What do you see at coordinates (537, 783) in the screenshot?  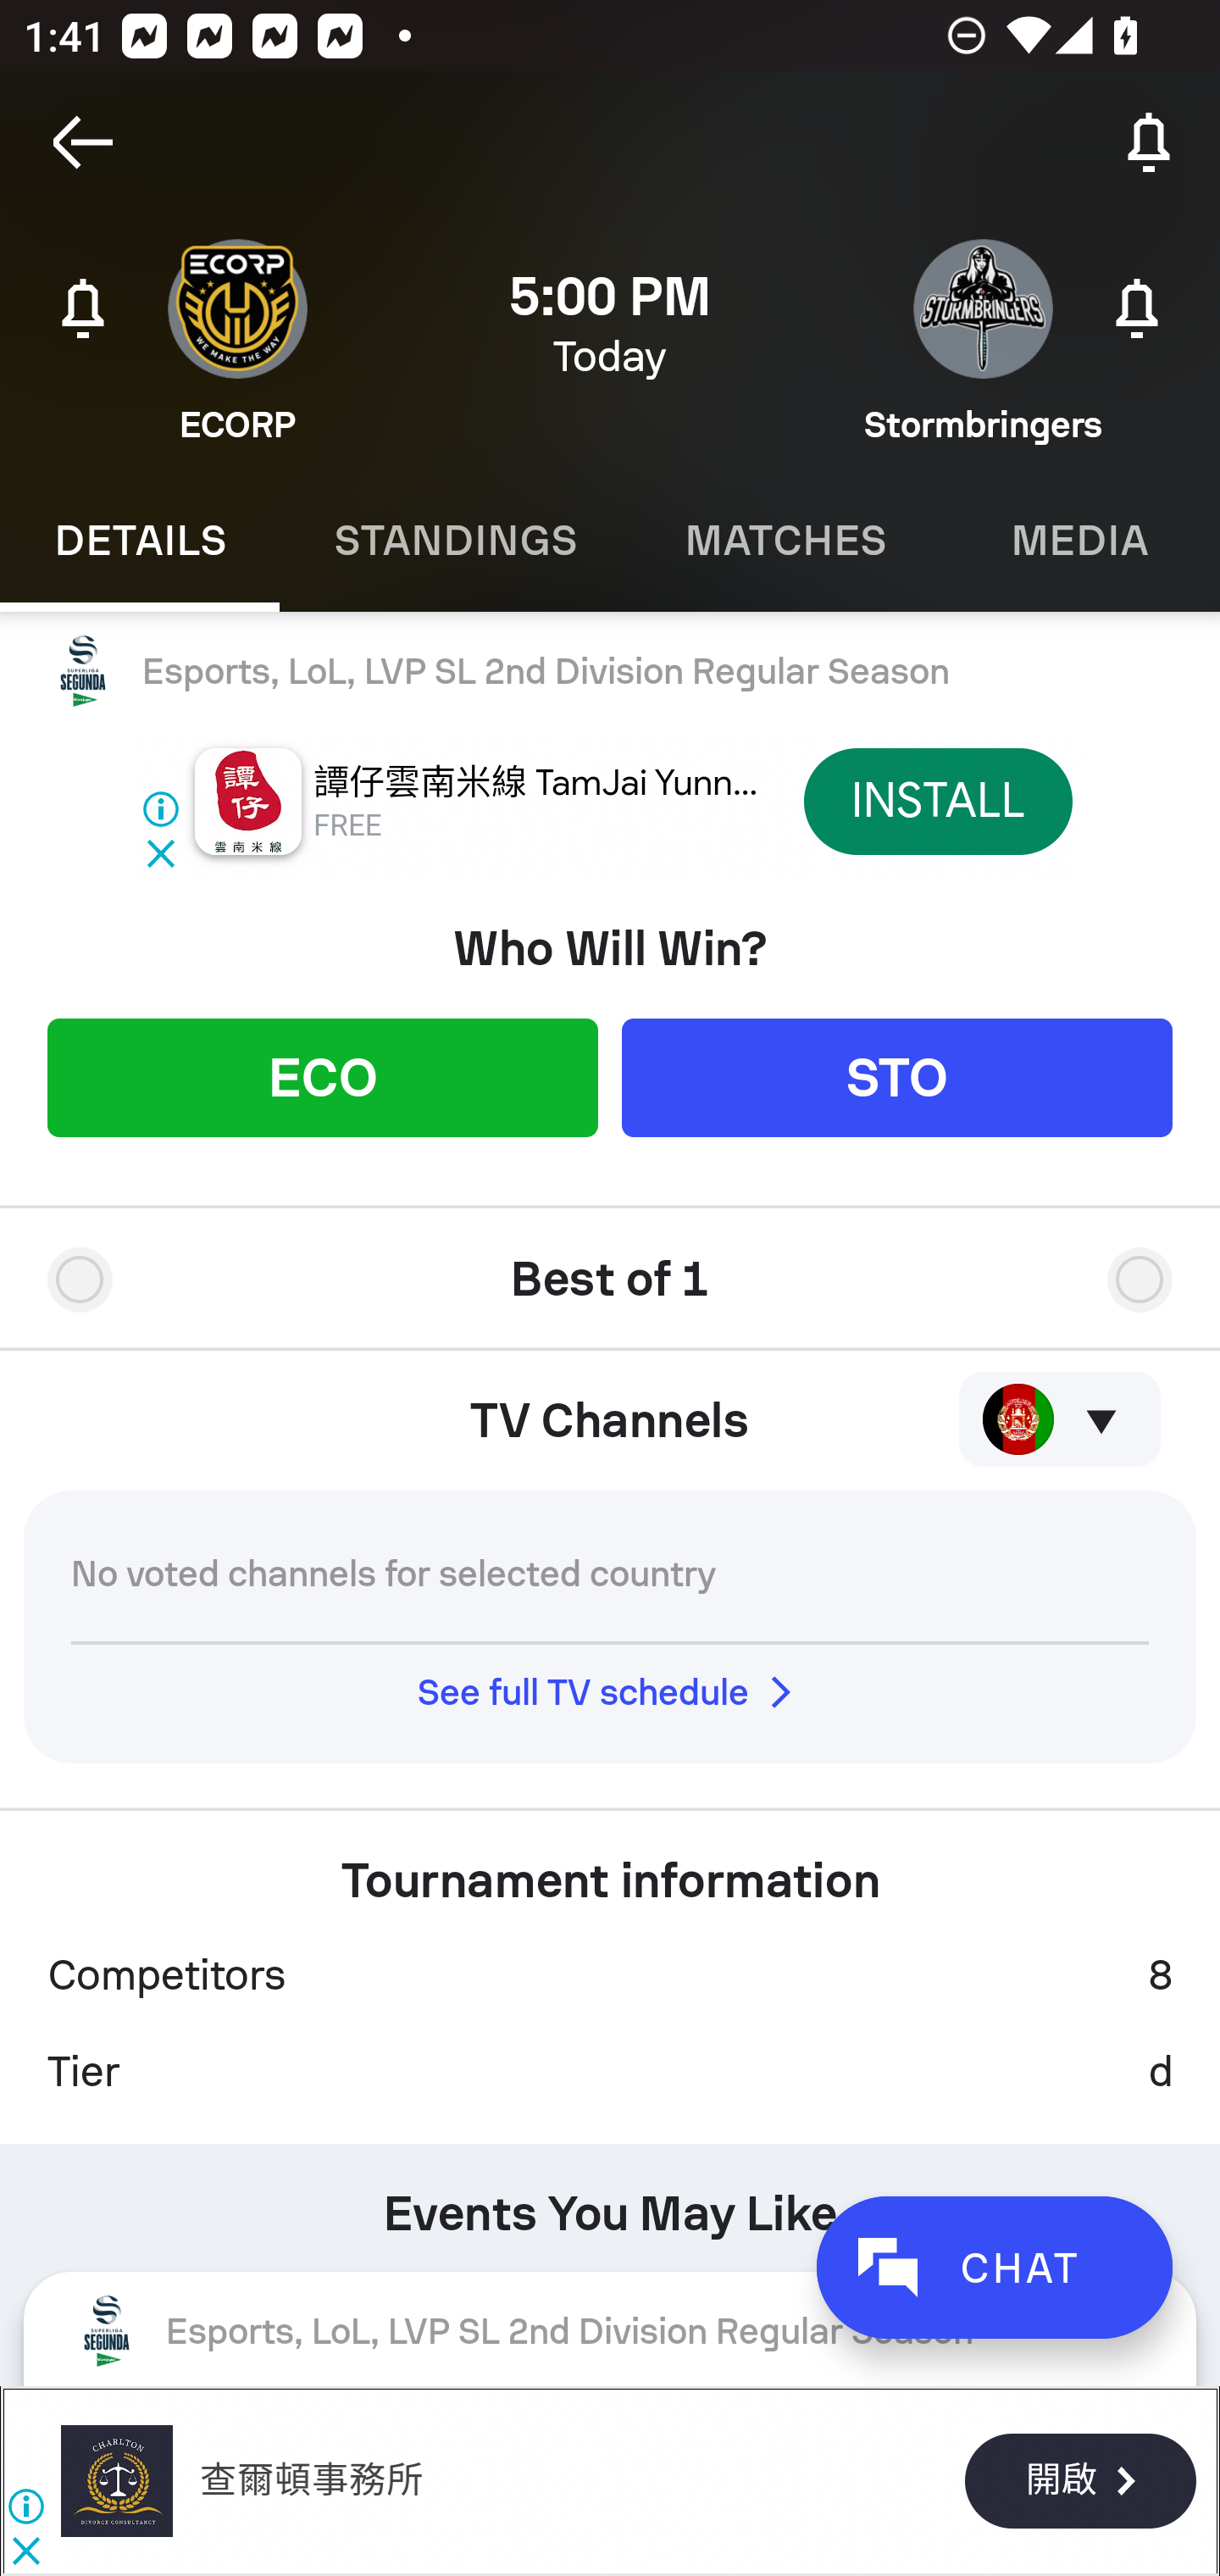 I see `譚仔雲南米線 TamJai Yunn…` at bounding box center [537, 783].